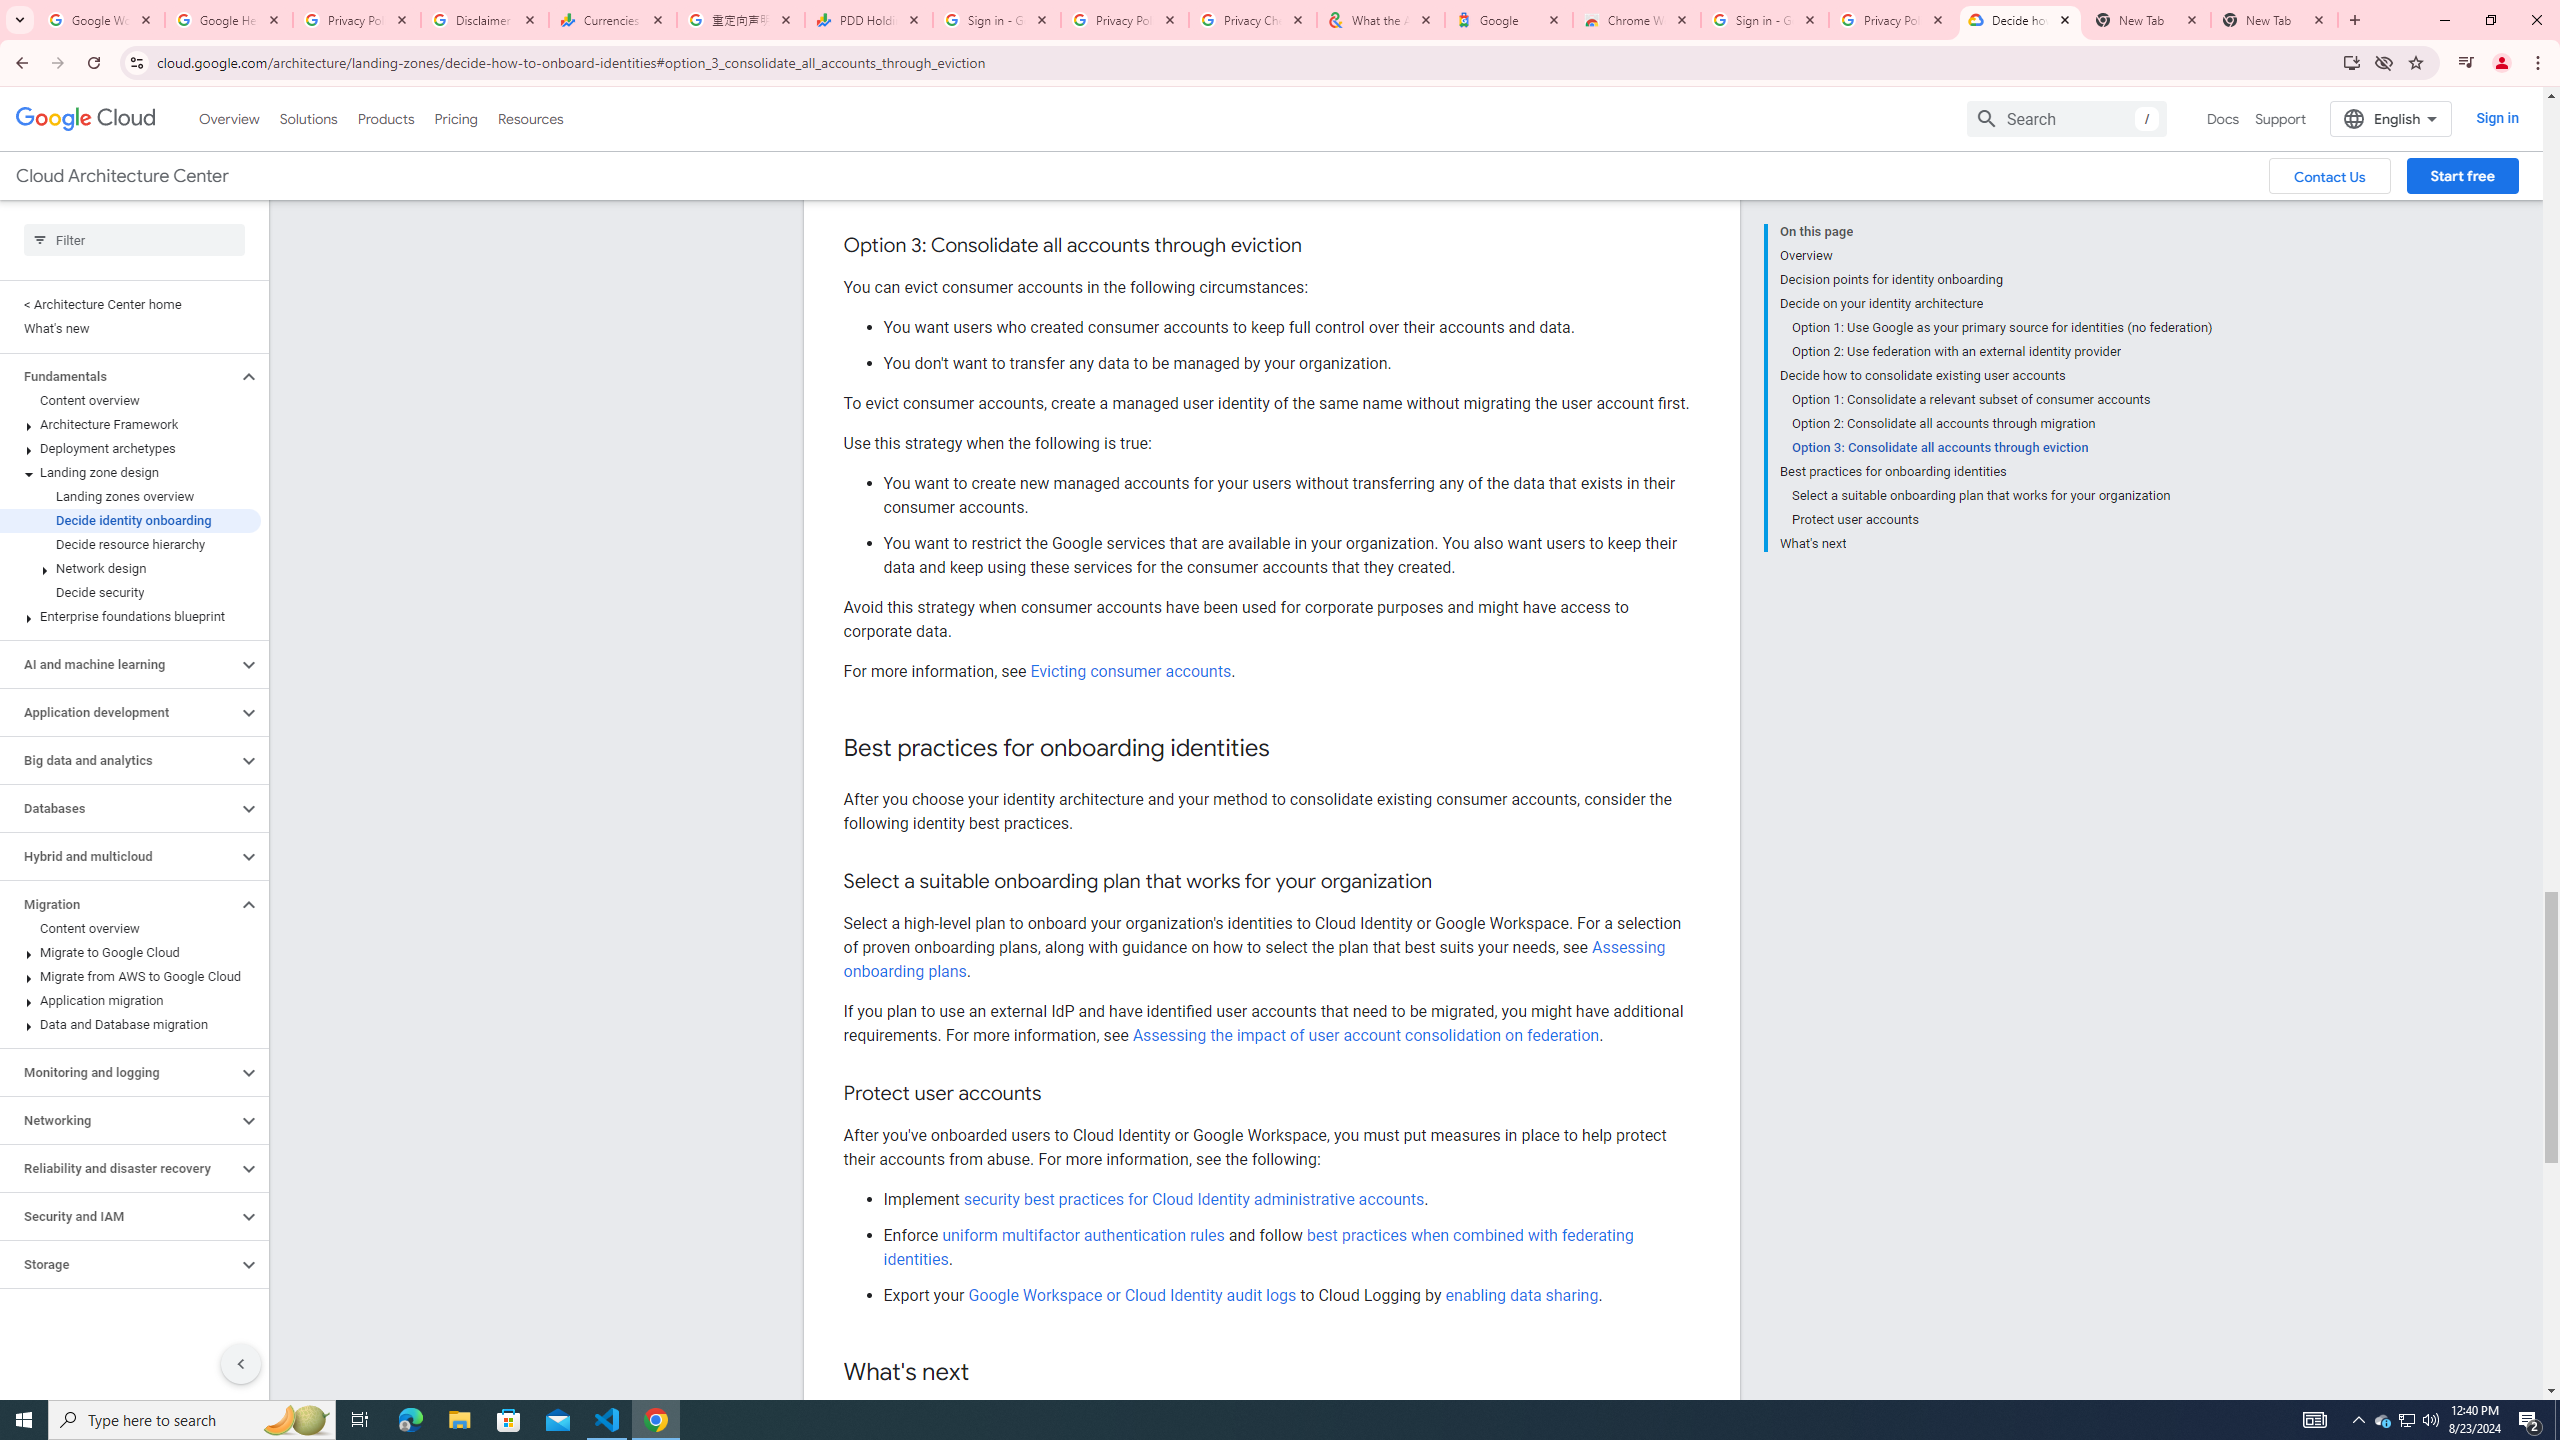 Image resolution: width=2560 pixels, height=1440 pixels. Describe the element at coordinates (1522, 1294) in the screenshot. I see `enabling data sharing` at that location.